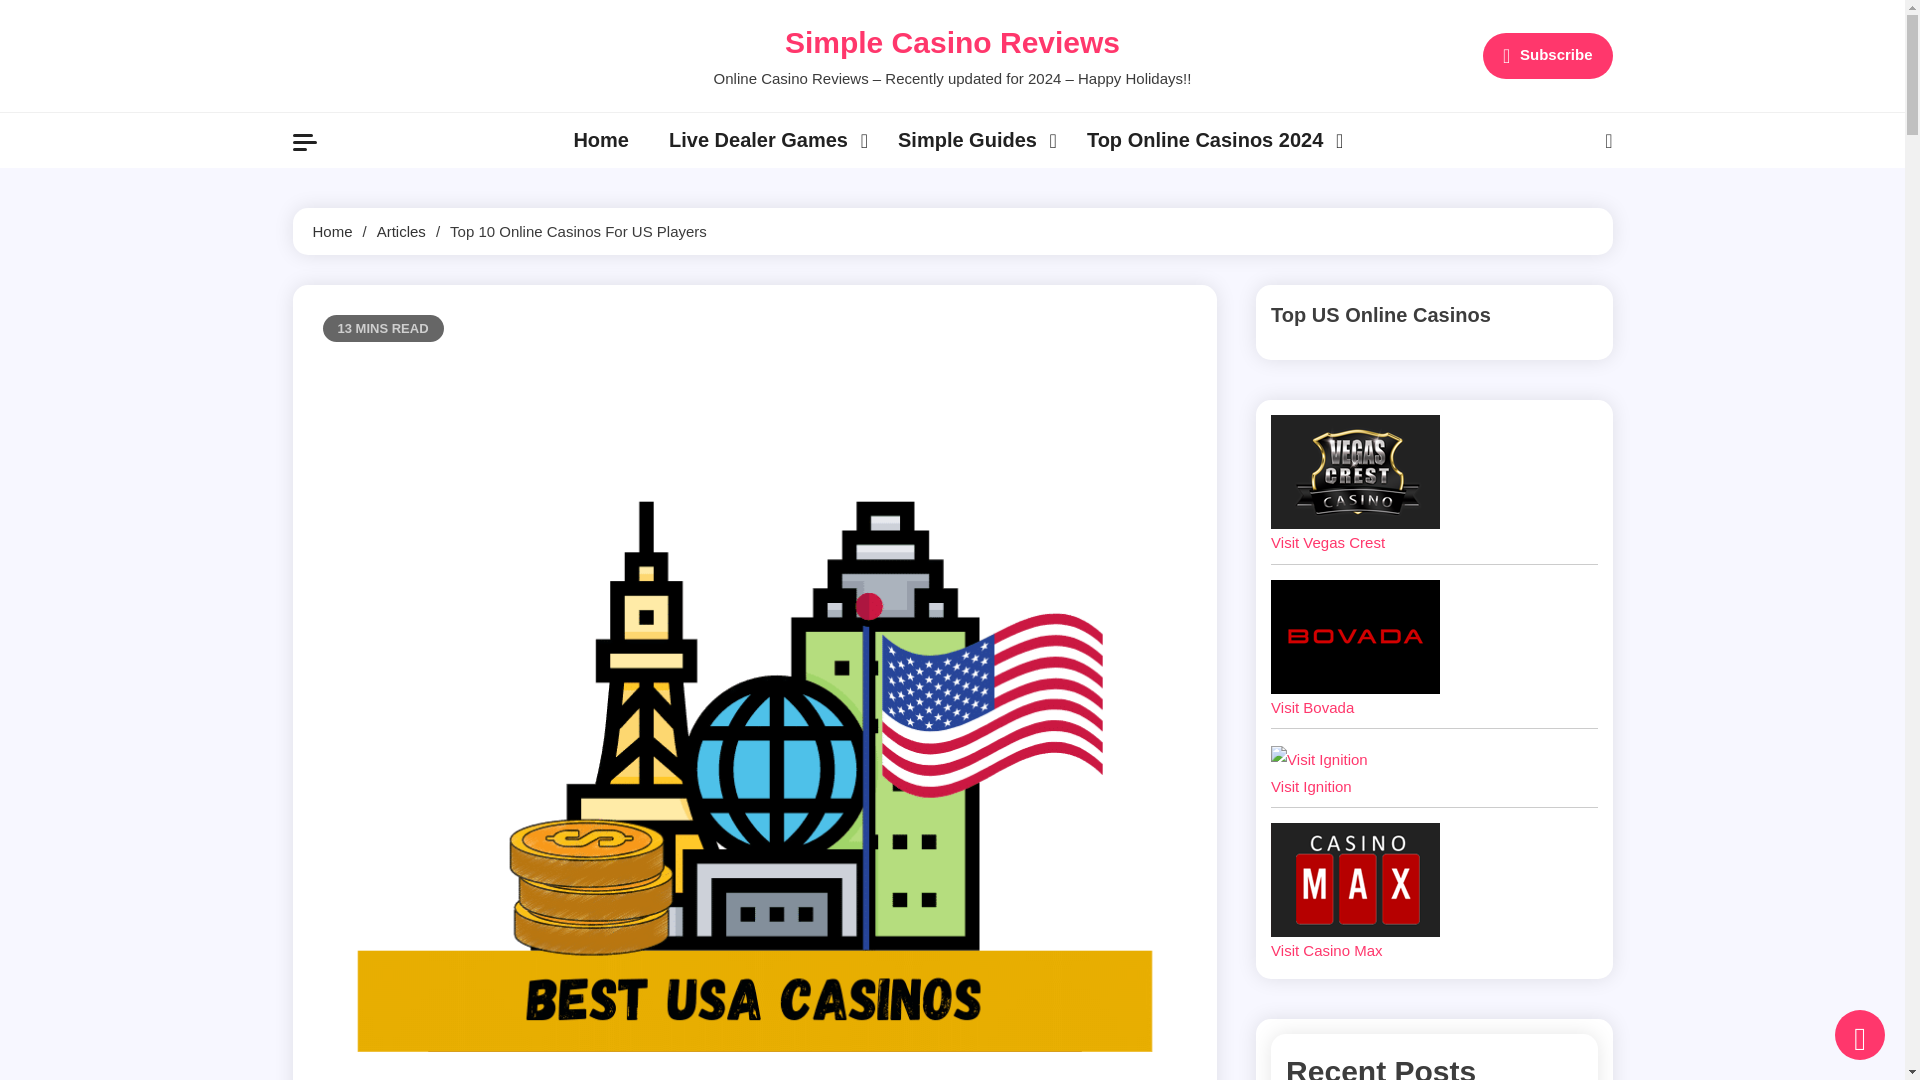 This screenshot has height=1080, width=1920. Describe the element at coordinates (1210, 140) in the screenshot. I see `Top Online Casinos 2024` at that location.